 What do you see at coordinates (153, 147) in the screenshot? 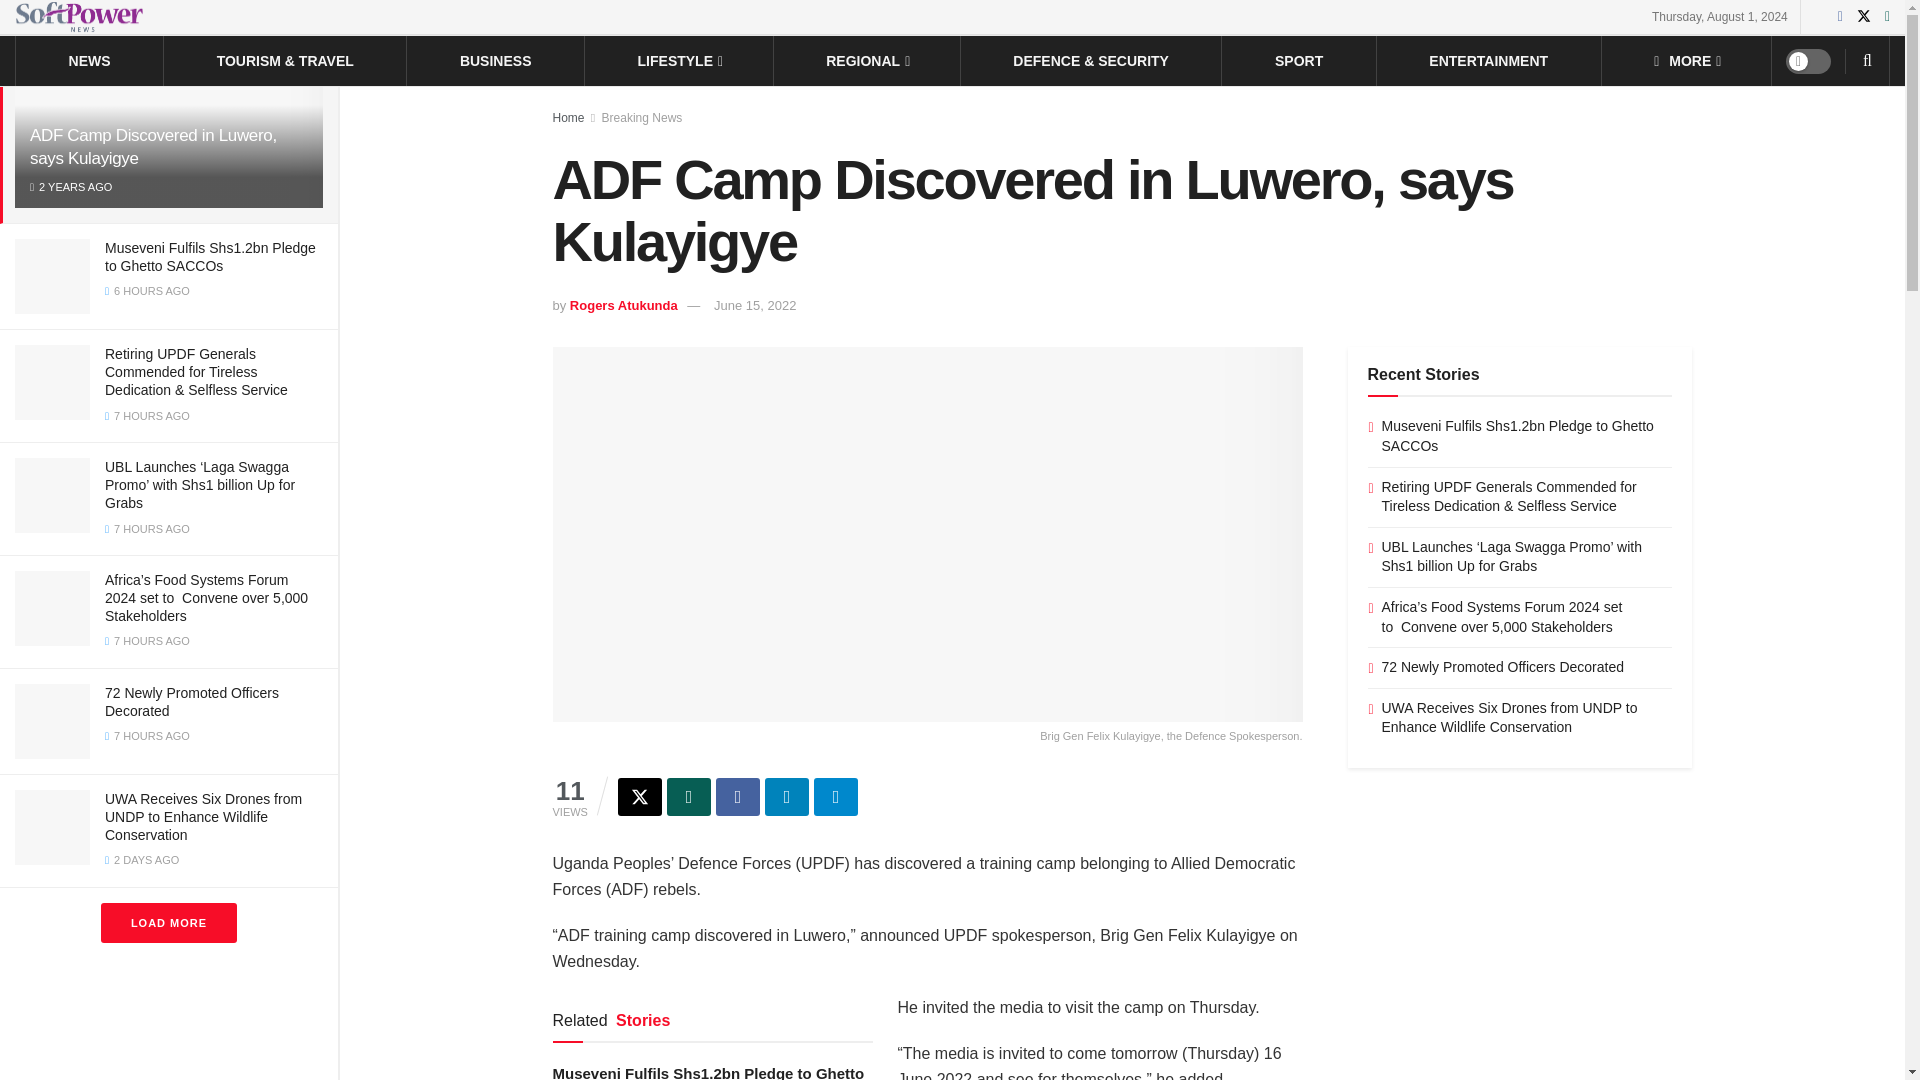
I see `ADF Camp Discovered in Luwero, says Kulayigye` at bounding box center [153, 147].